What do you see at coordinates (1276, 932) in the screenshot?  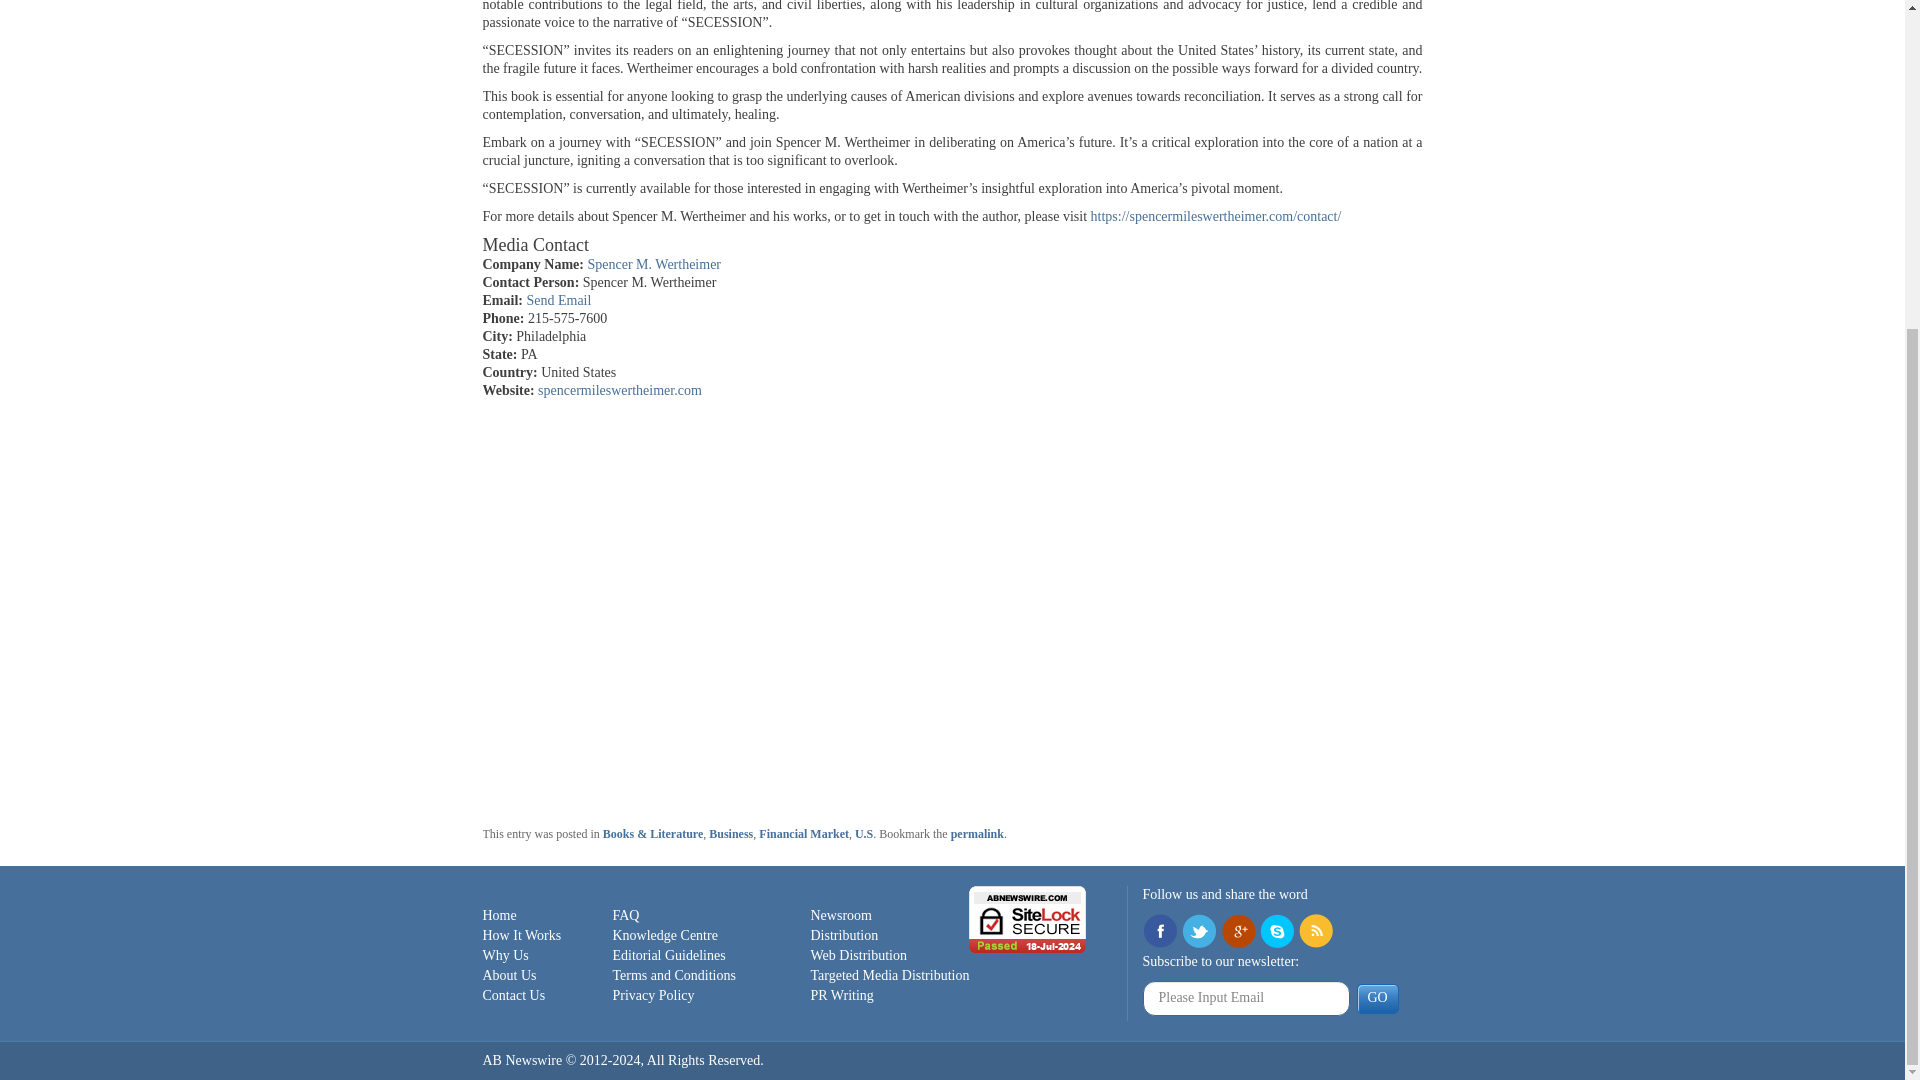 I see `Skype` at bounding box center [1276, 932].